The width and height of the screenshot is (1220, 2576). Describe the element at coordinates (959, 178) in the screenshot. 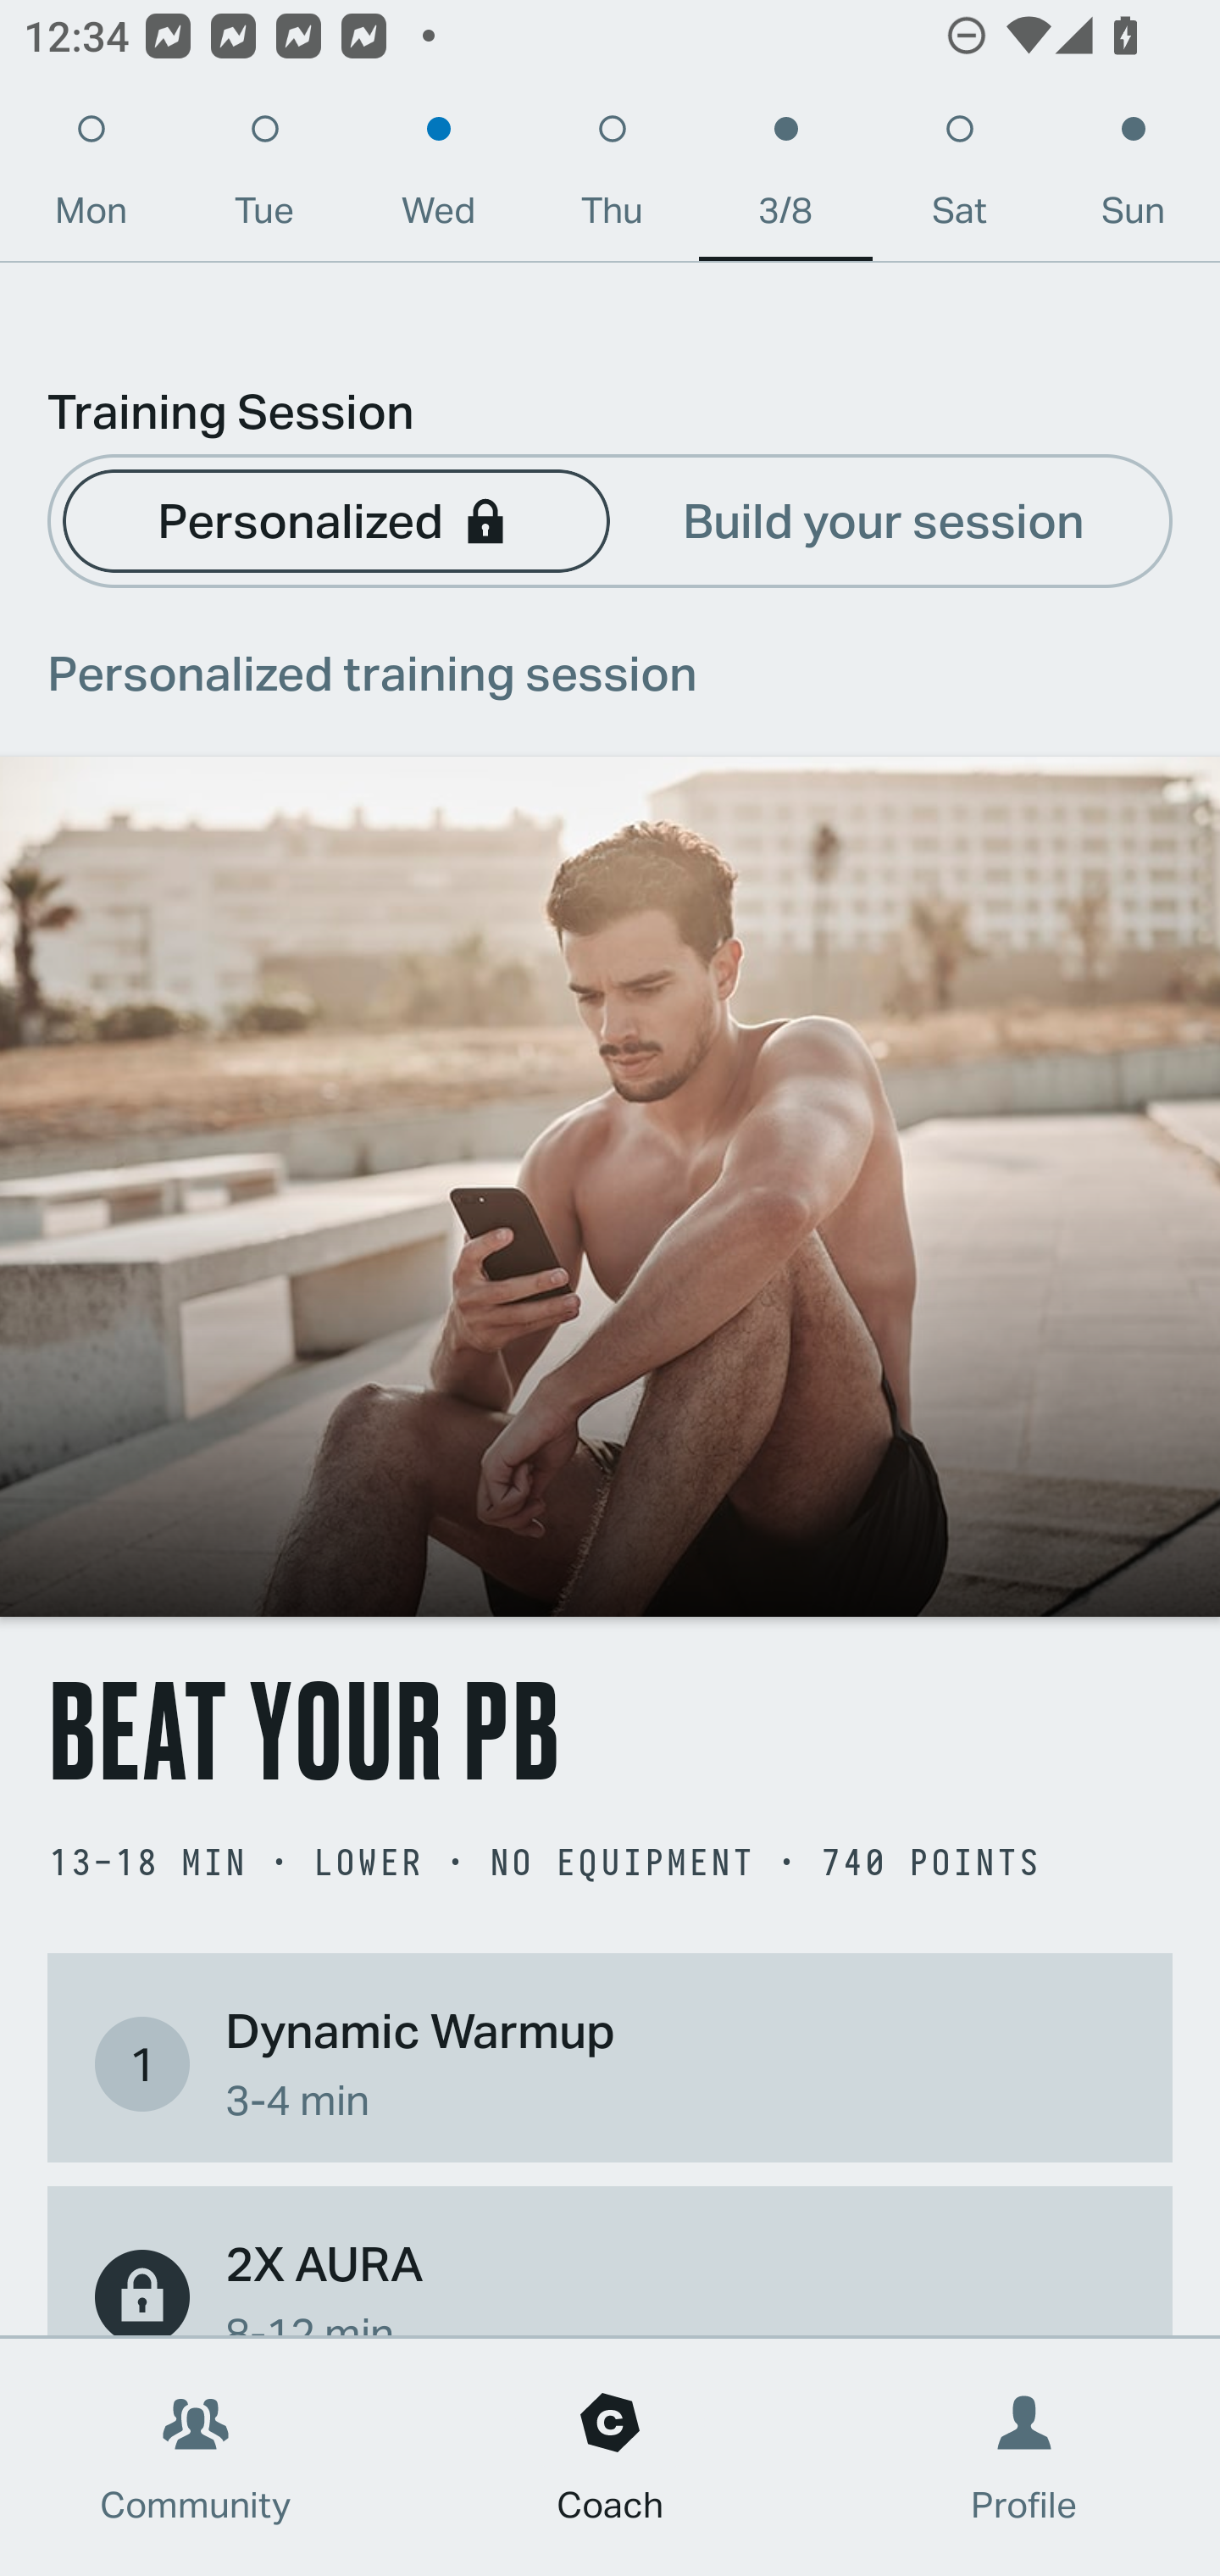

I see `Sat` at that location.